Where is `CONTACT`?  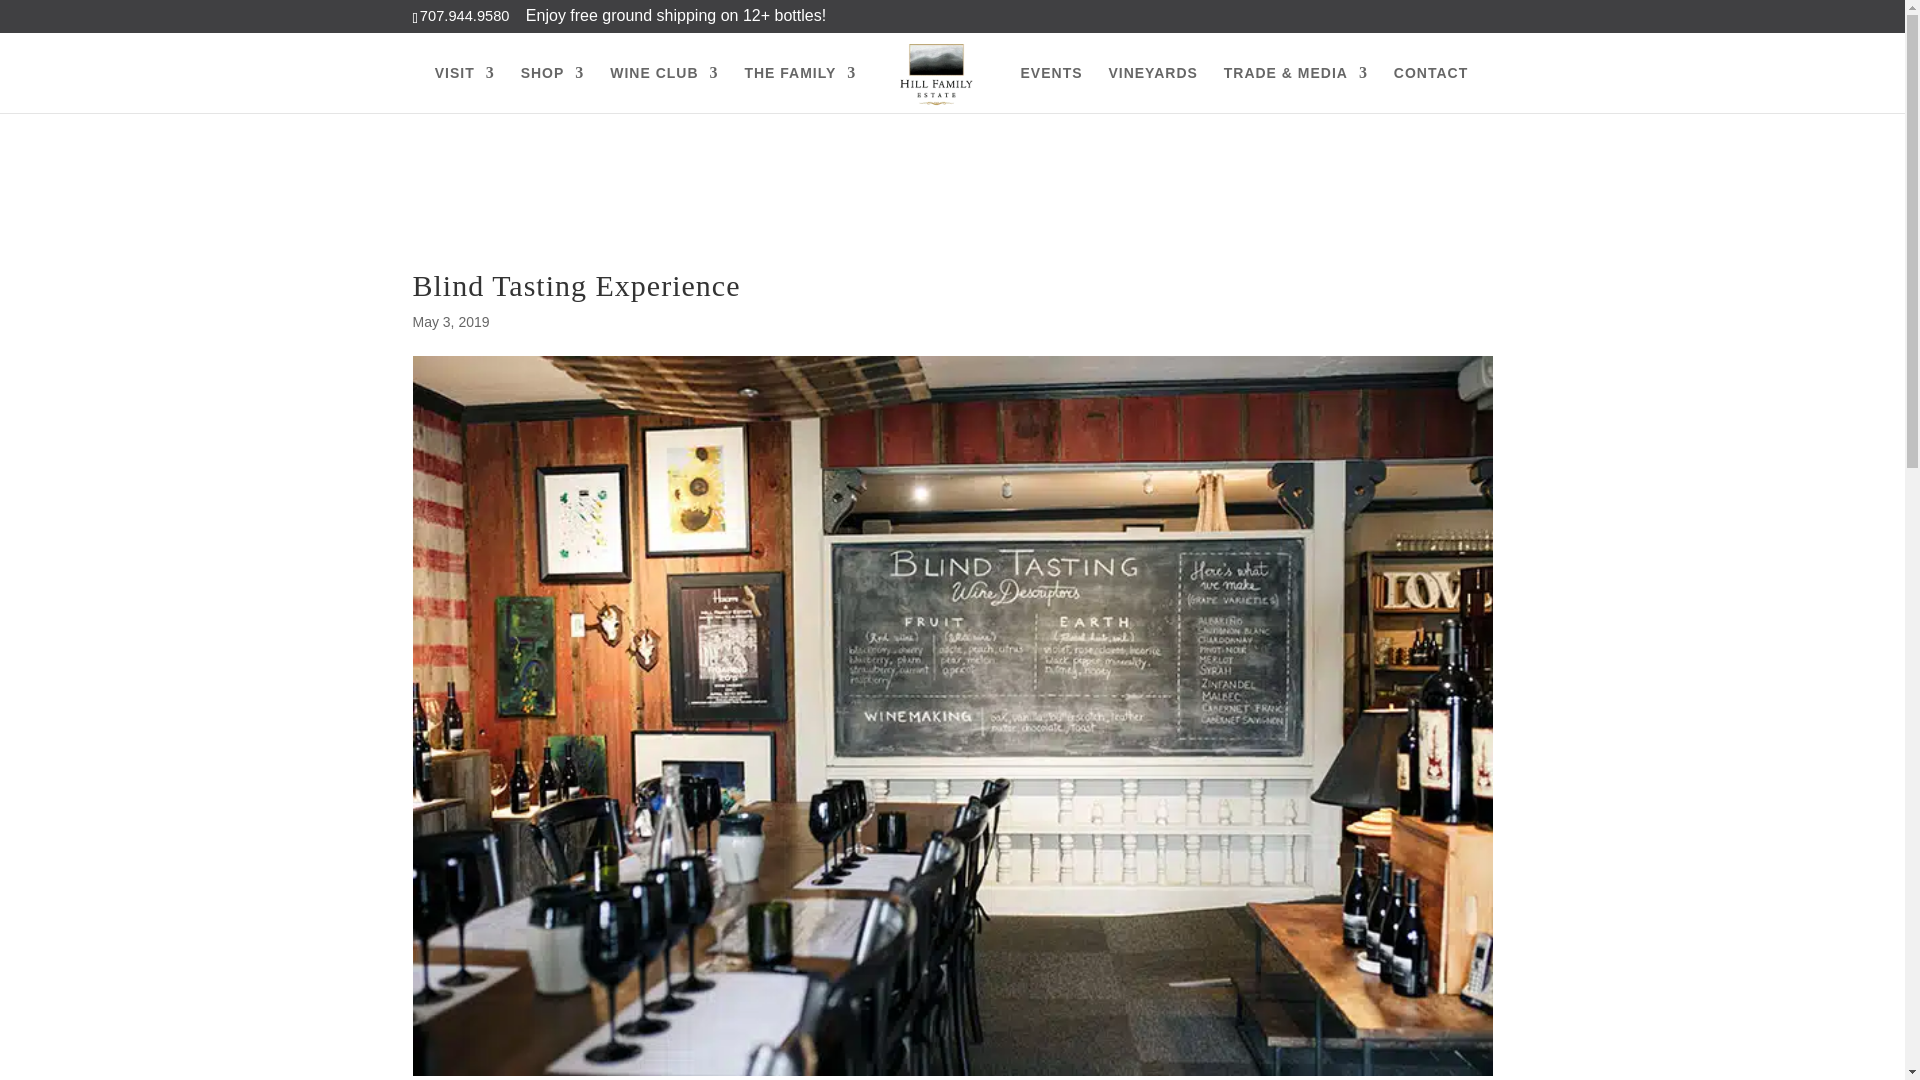
CONTACT is located at coordinates (1430, 89).